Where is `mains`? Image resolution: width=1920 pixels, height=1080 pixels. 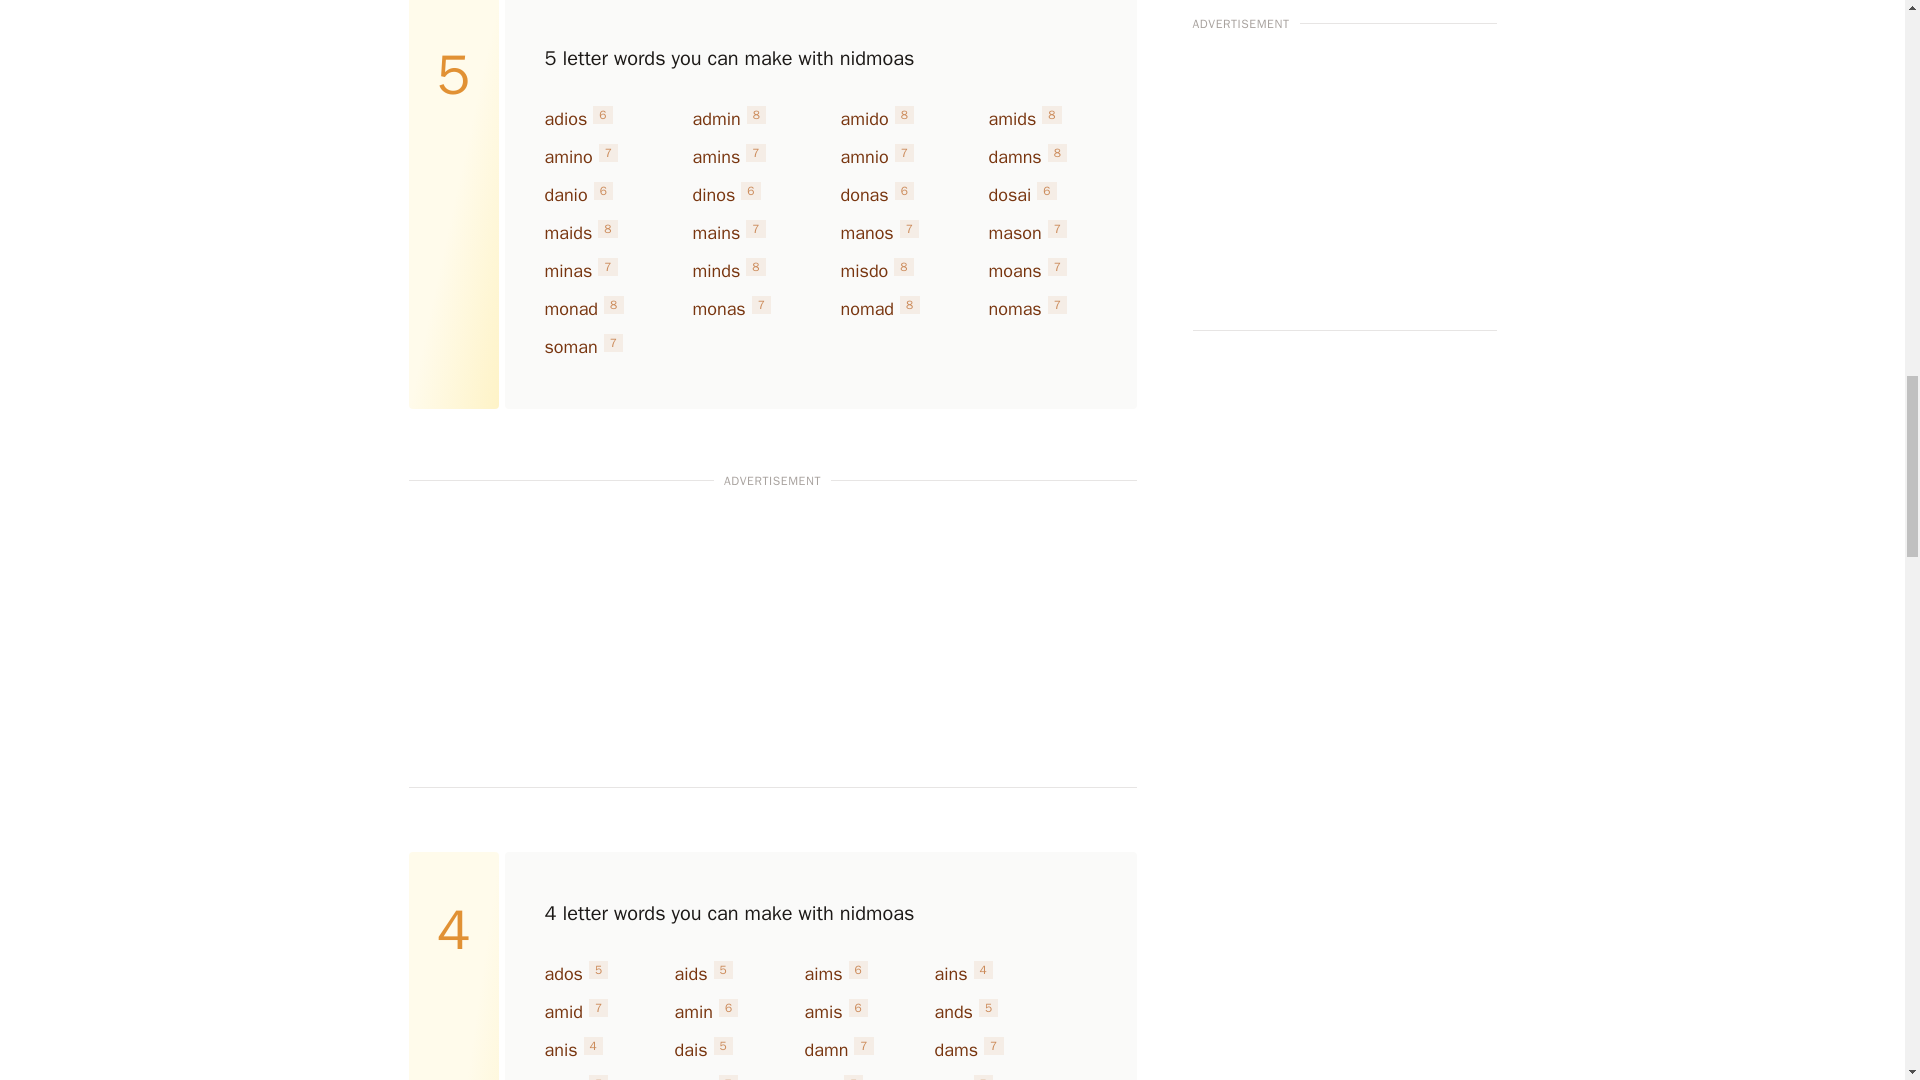 mains is located at coordinates (715, 233).